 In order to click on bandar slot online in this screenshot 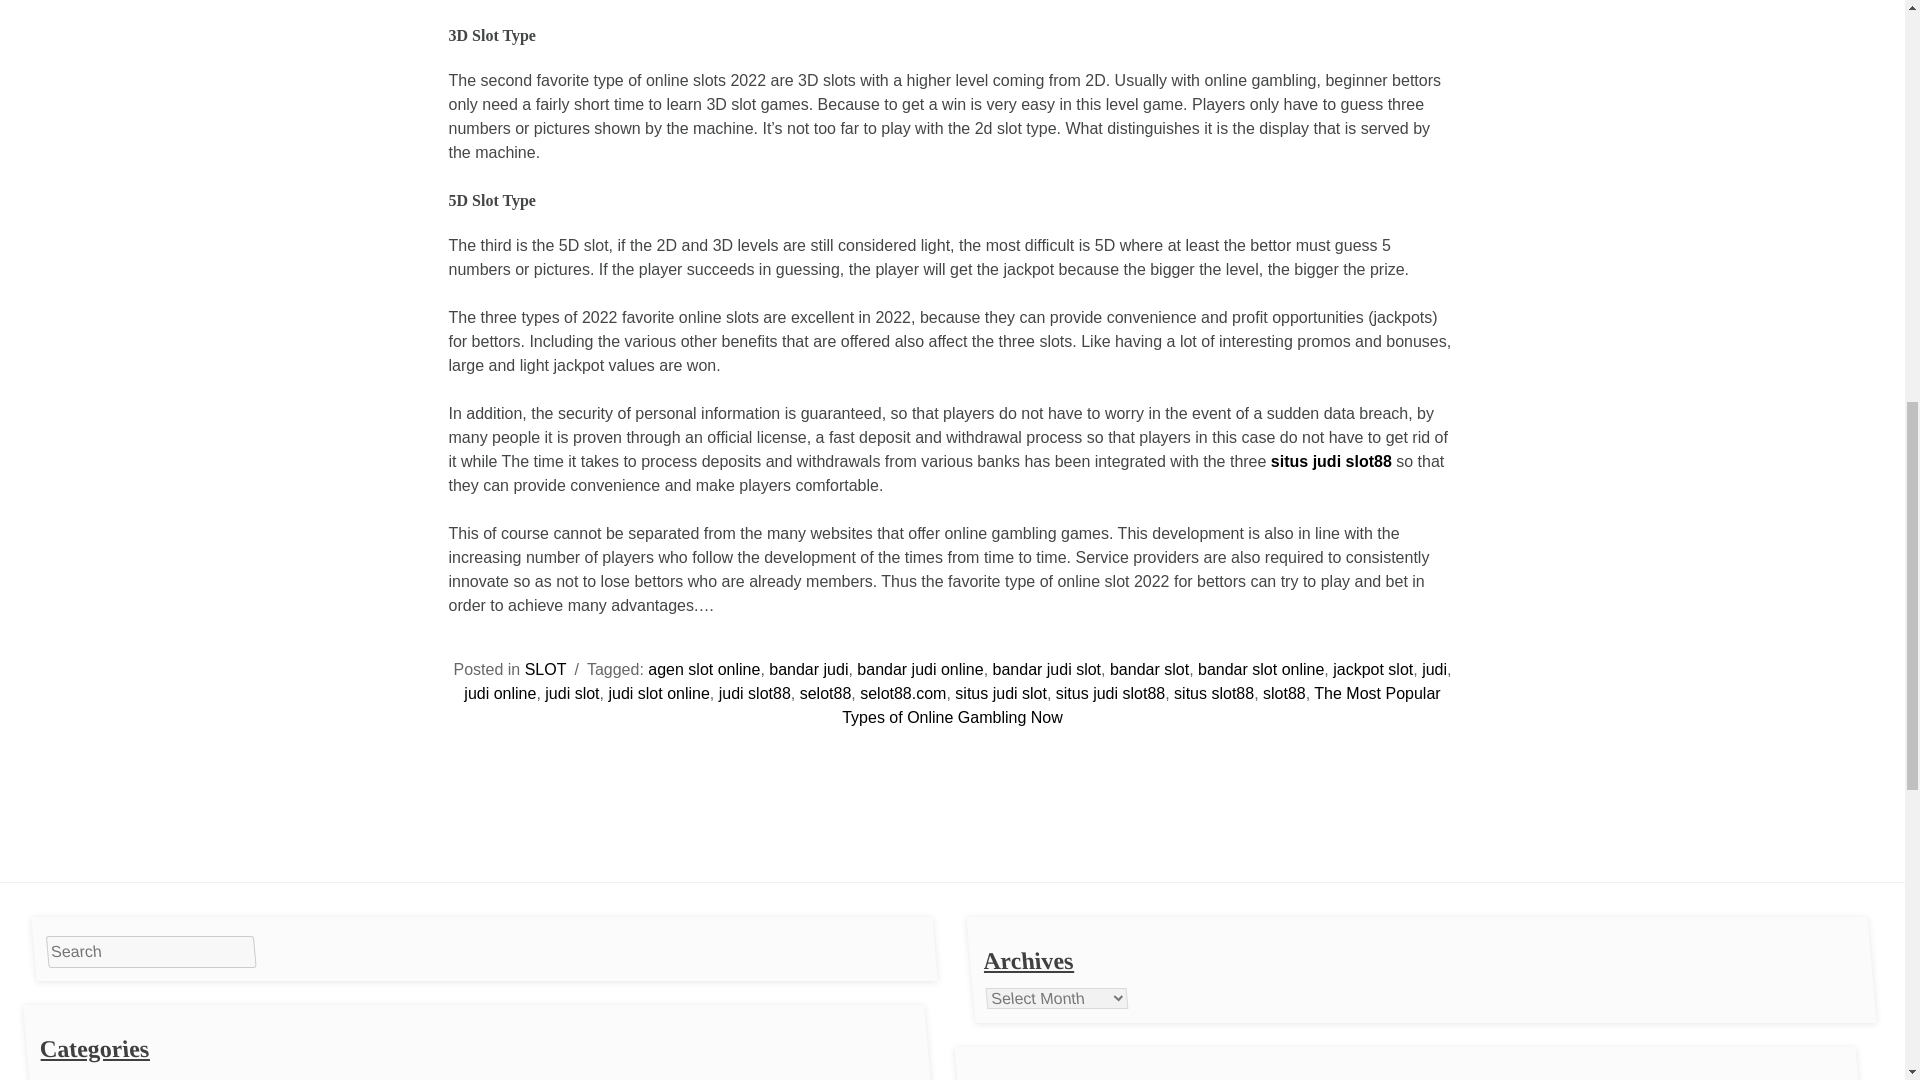, I will do `click(1261, 669)`.